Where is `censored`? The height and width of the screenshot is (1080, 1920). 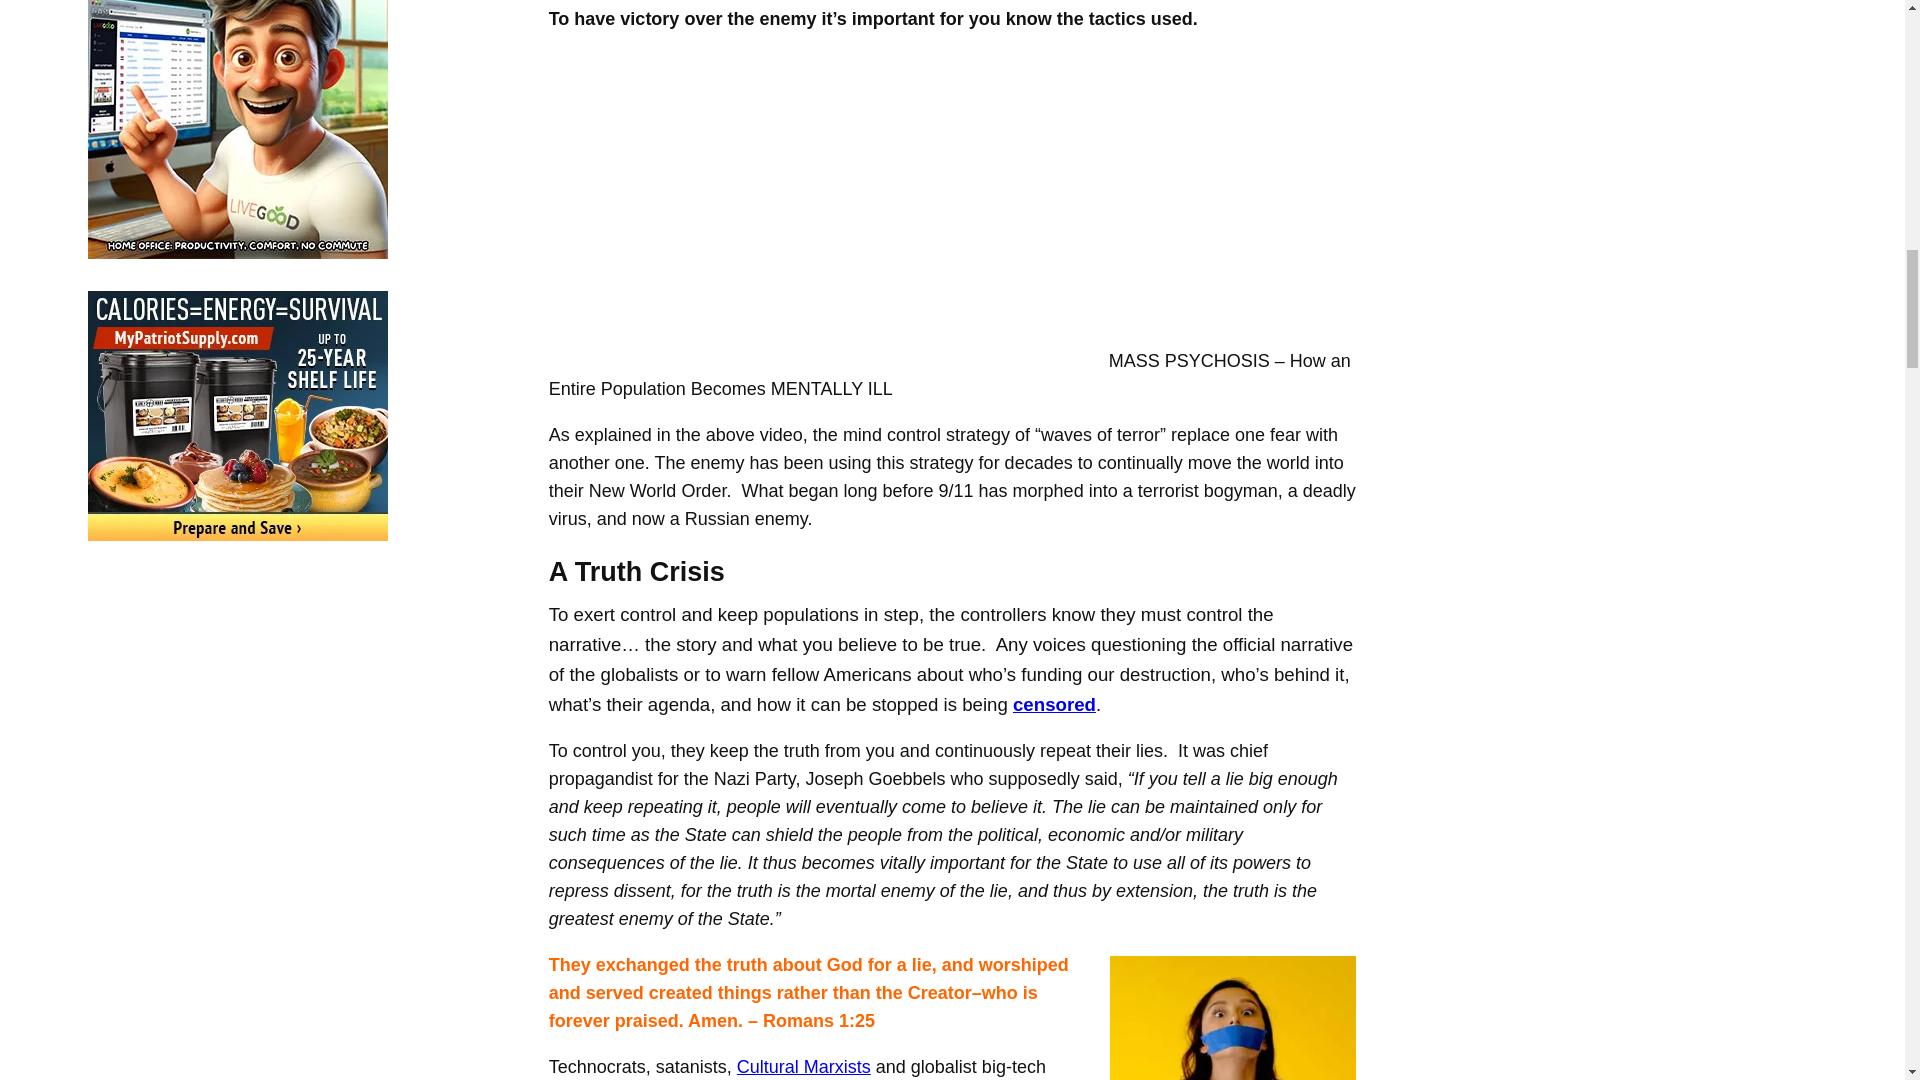 censored is located at coordinates (1054, 704).